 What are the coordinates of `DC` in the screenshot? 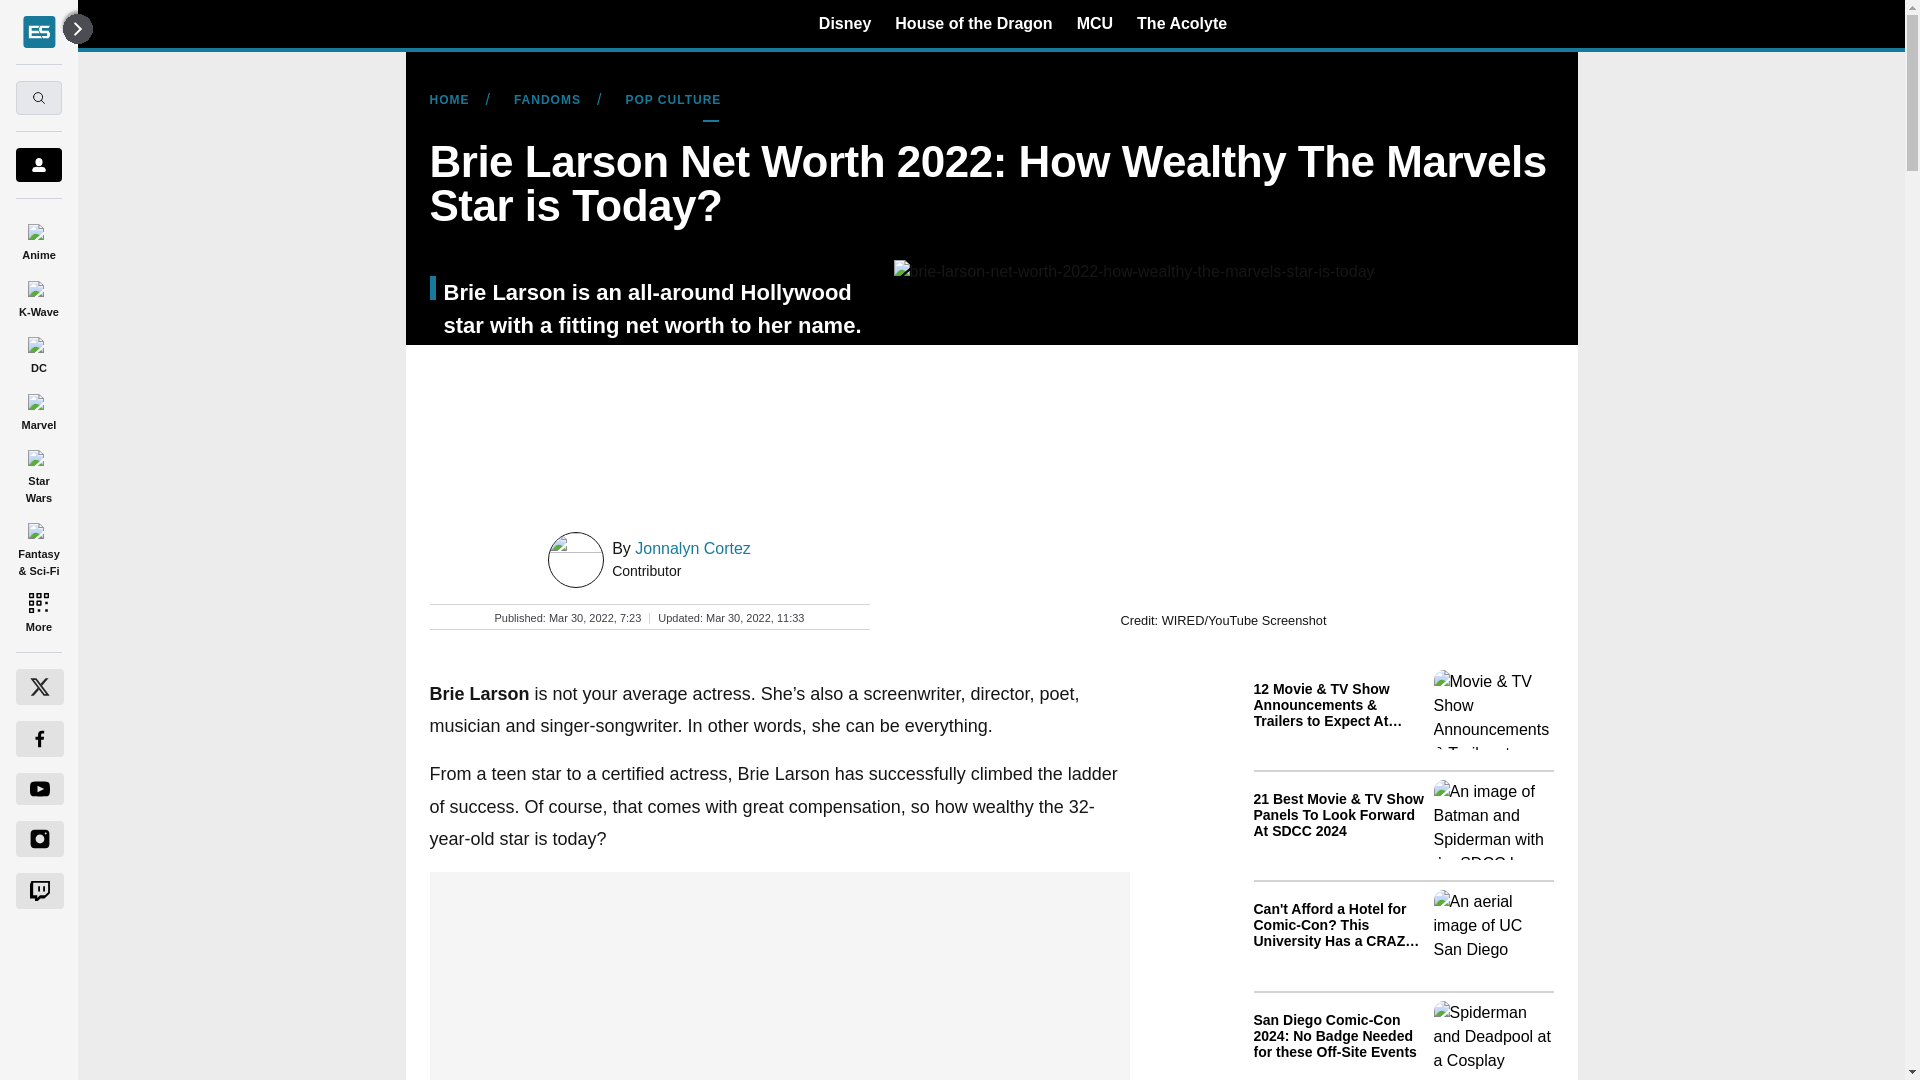 It's located at (38, 352).